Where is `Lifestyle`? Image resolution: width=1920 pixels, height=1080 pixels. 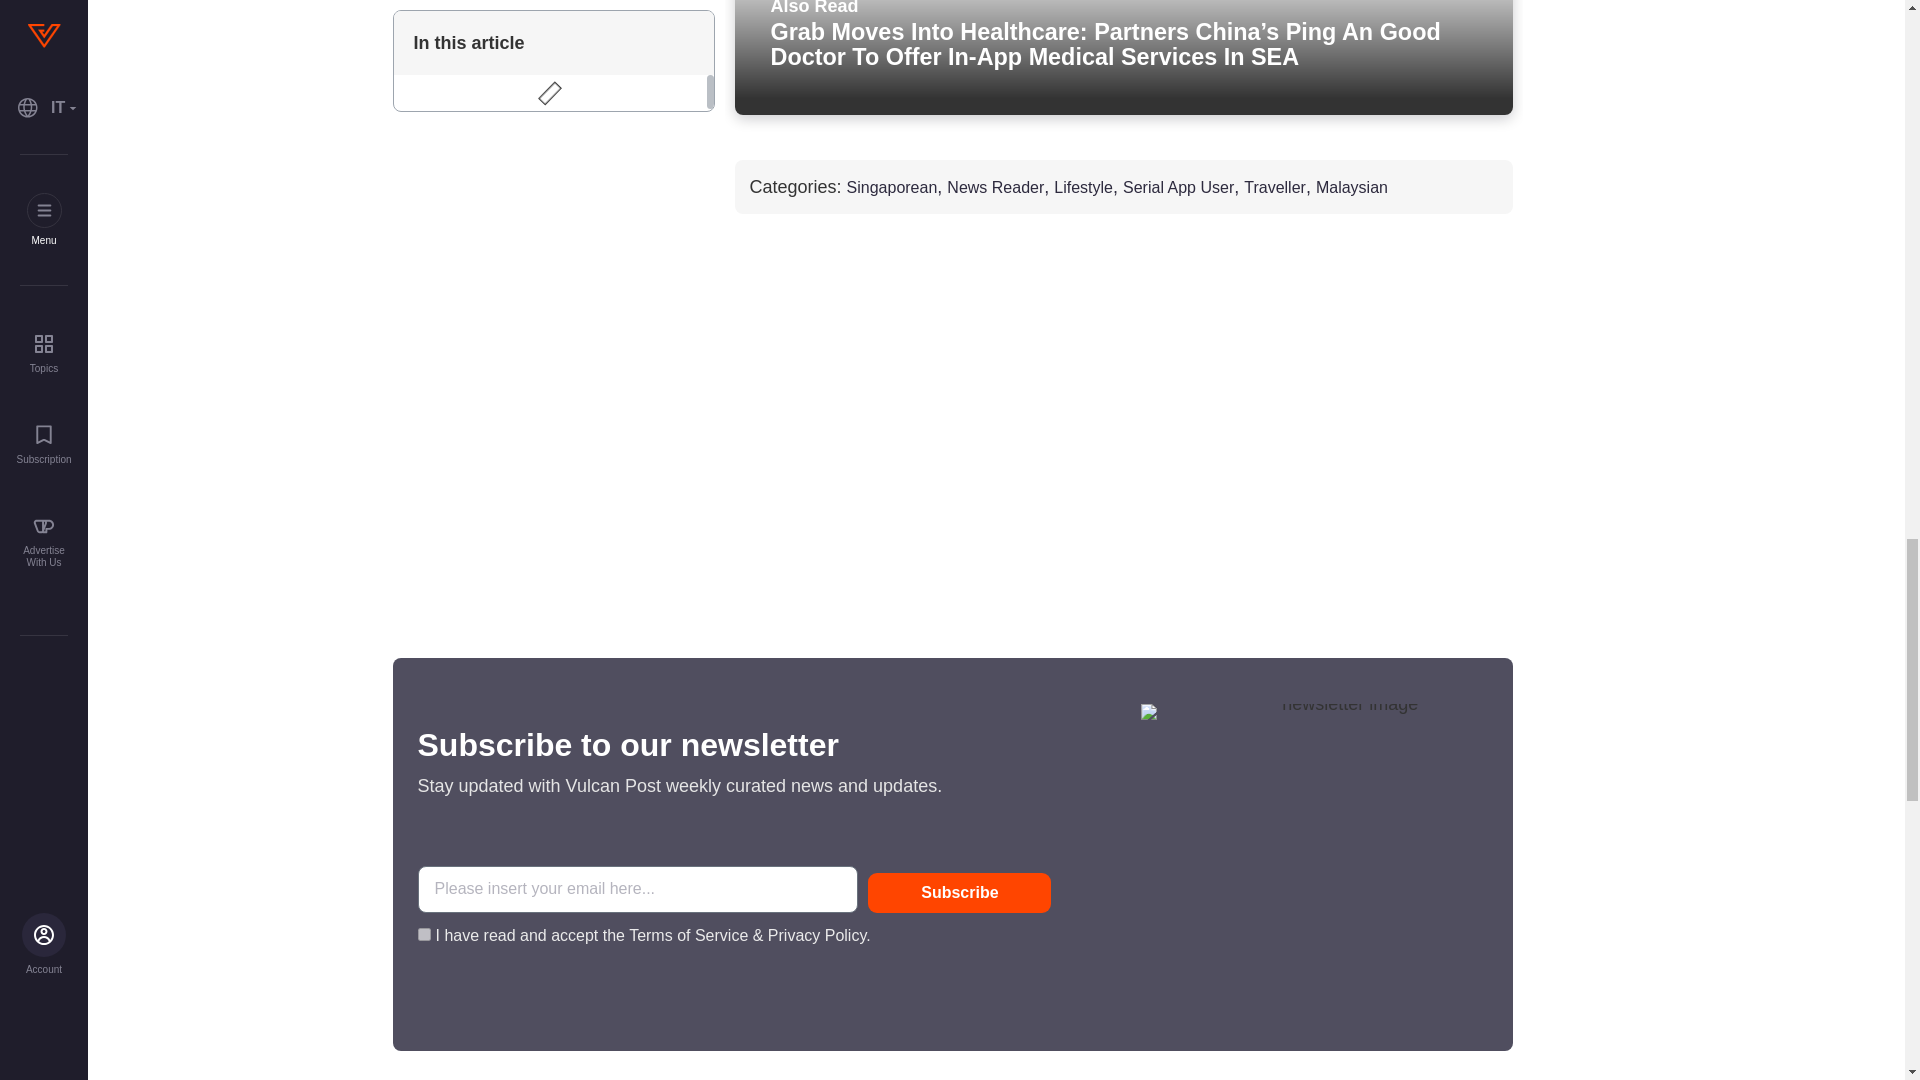 Lifestyle is located at coordinates (1084, 188).